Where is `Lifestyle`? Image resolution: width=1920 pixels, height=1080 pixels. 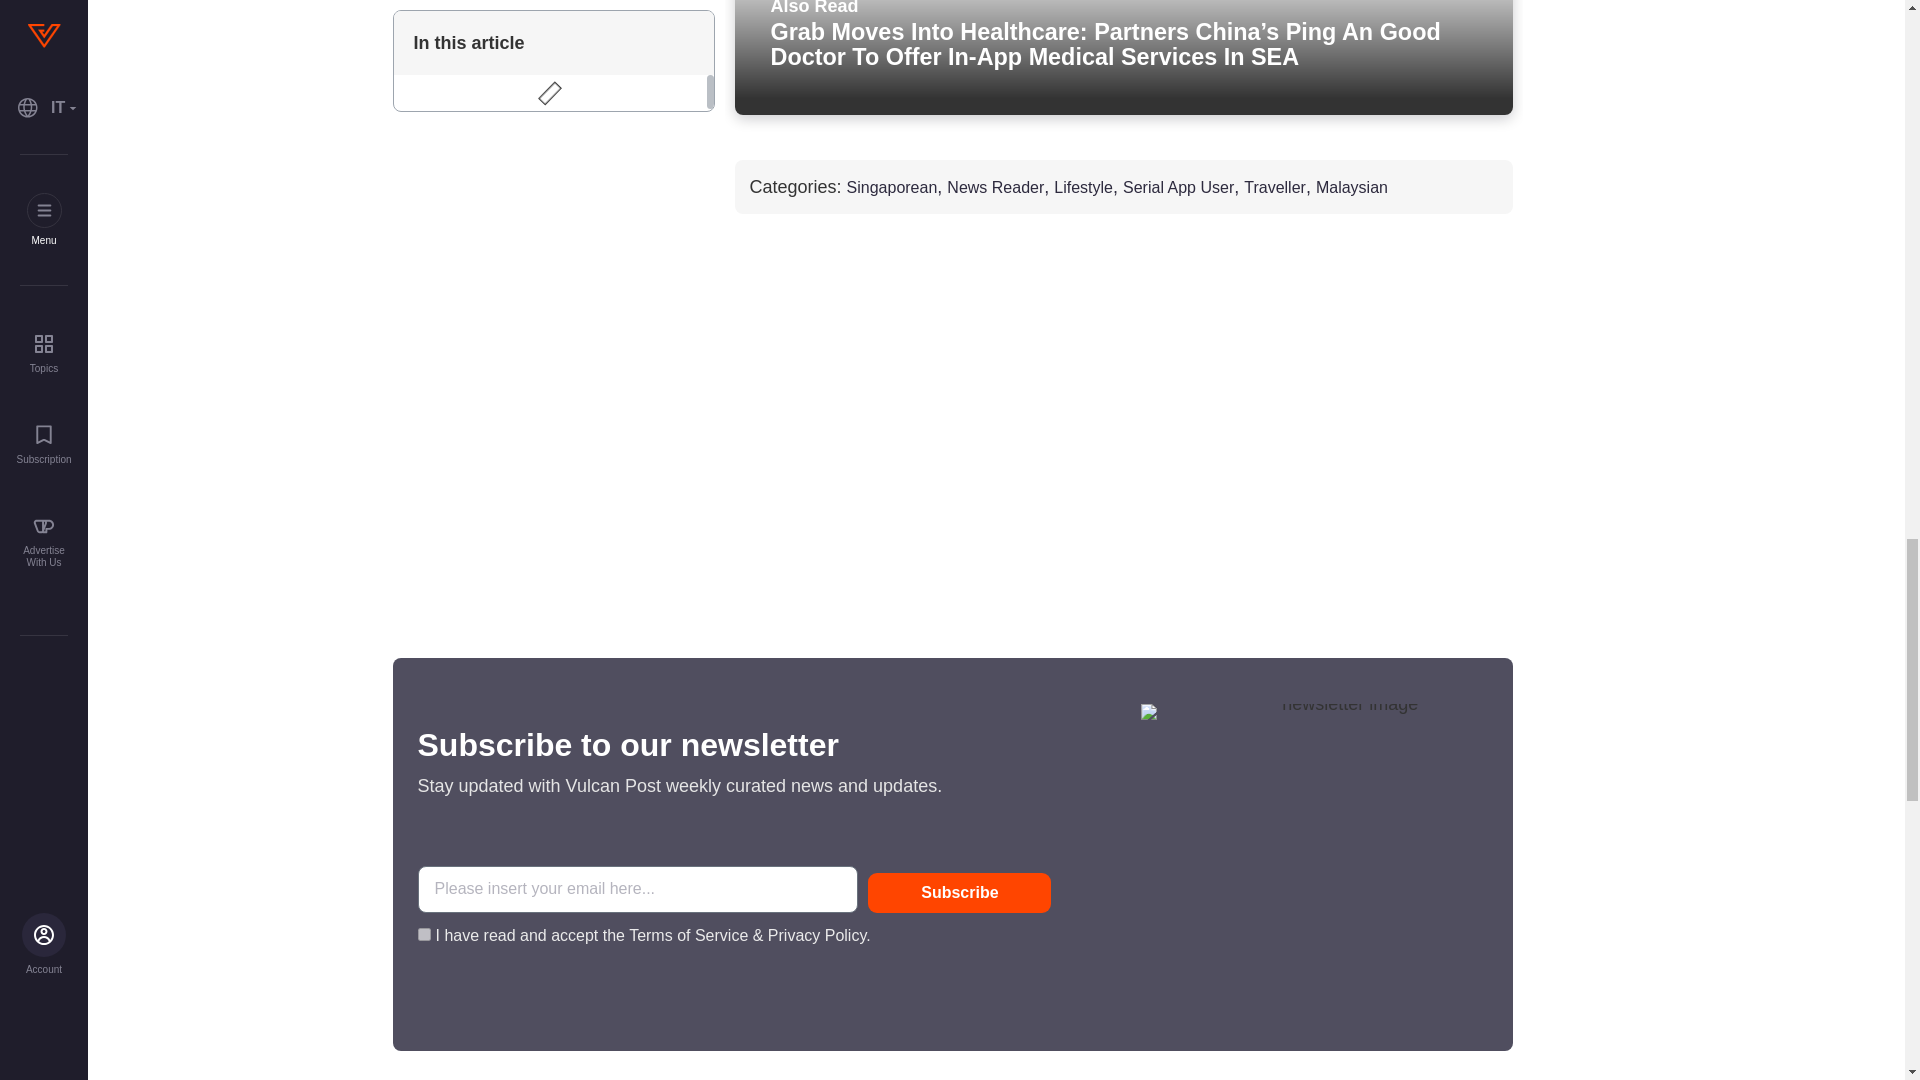 Lifestyle is located at coordinates (1084, 188).